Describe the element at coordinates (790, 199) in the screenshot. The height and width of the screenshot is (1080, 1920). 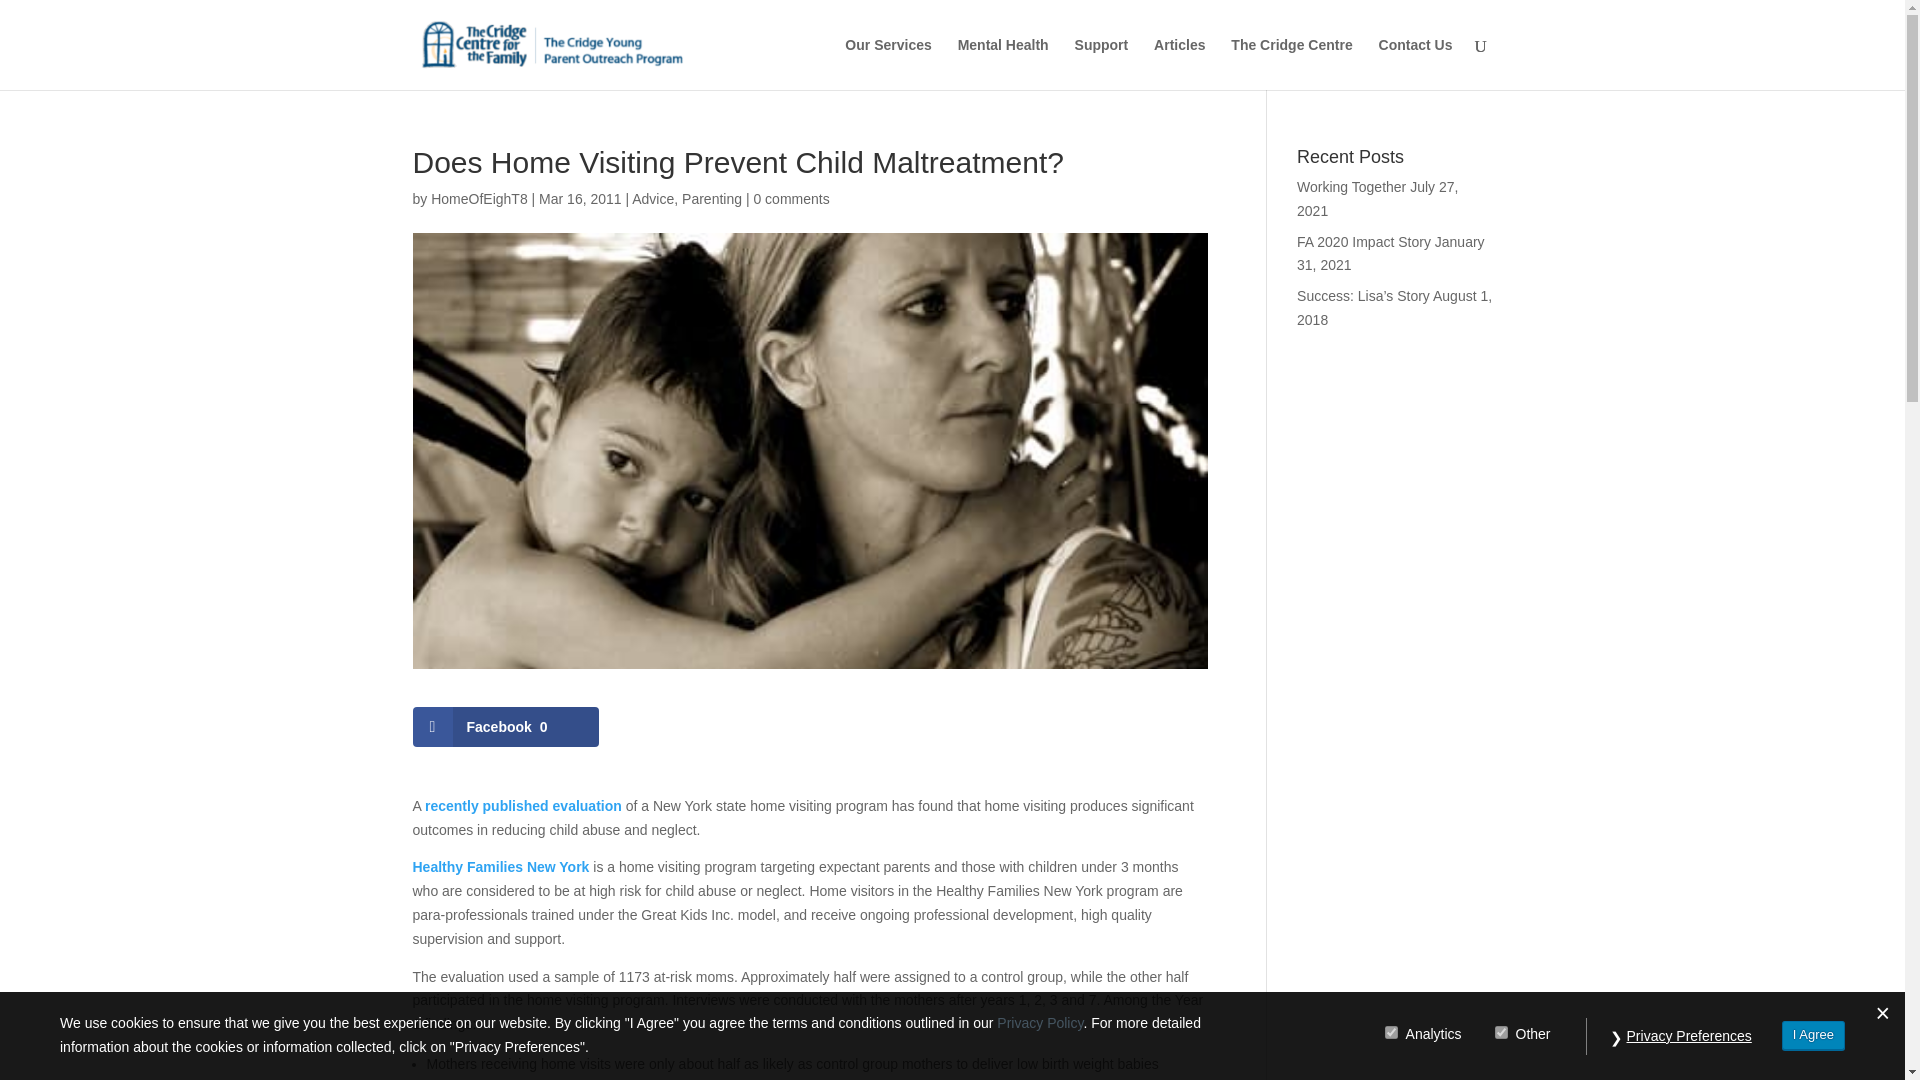
I see `0 comments` at that location.